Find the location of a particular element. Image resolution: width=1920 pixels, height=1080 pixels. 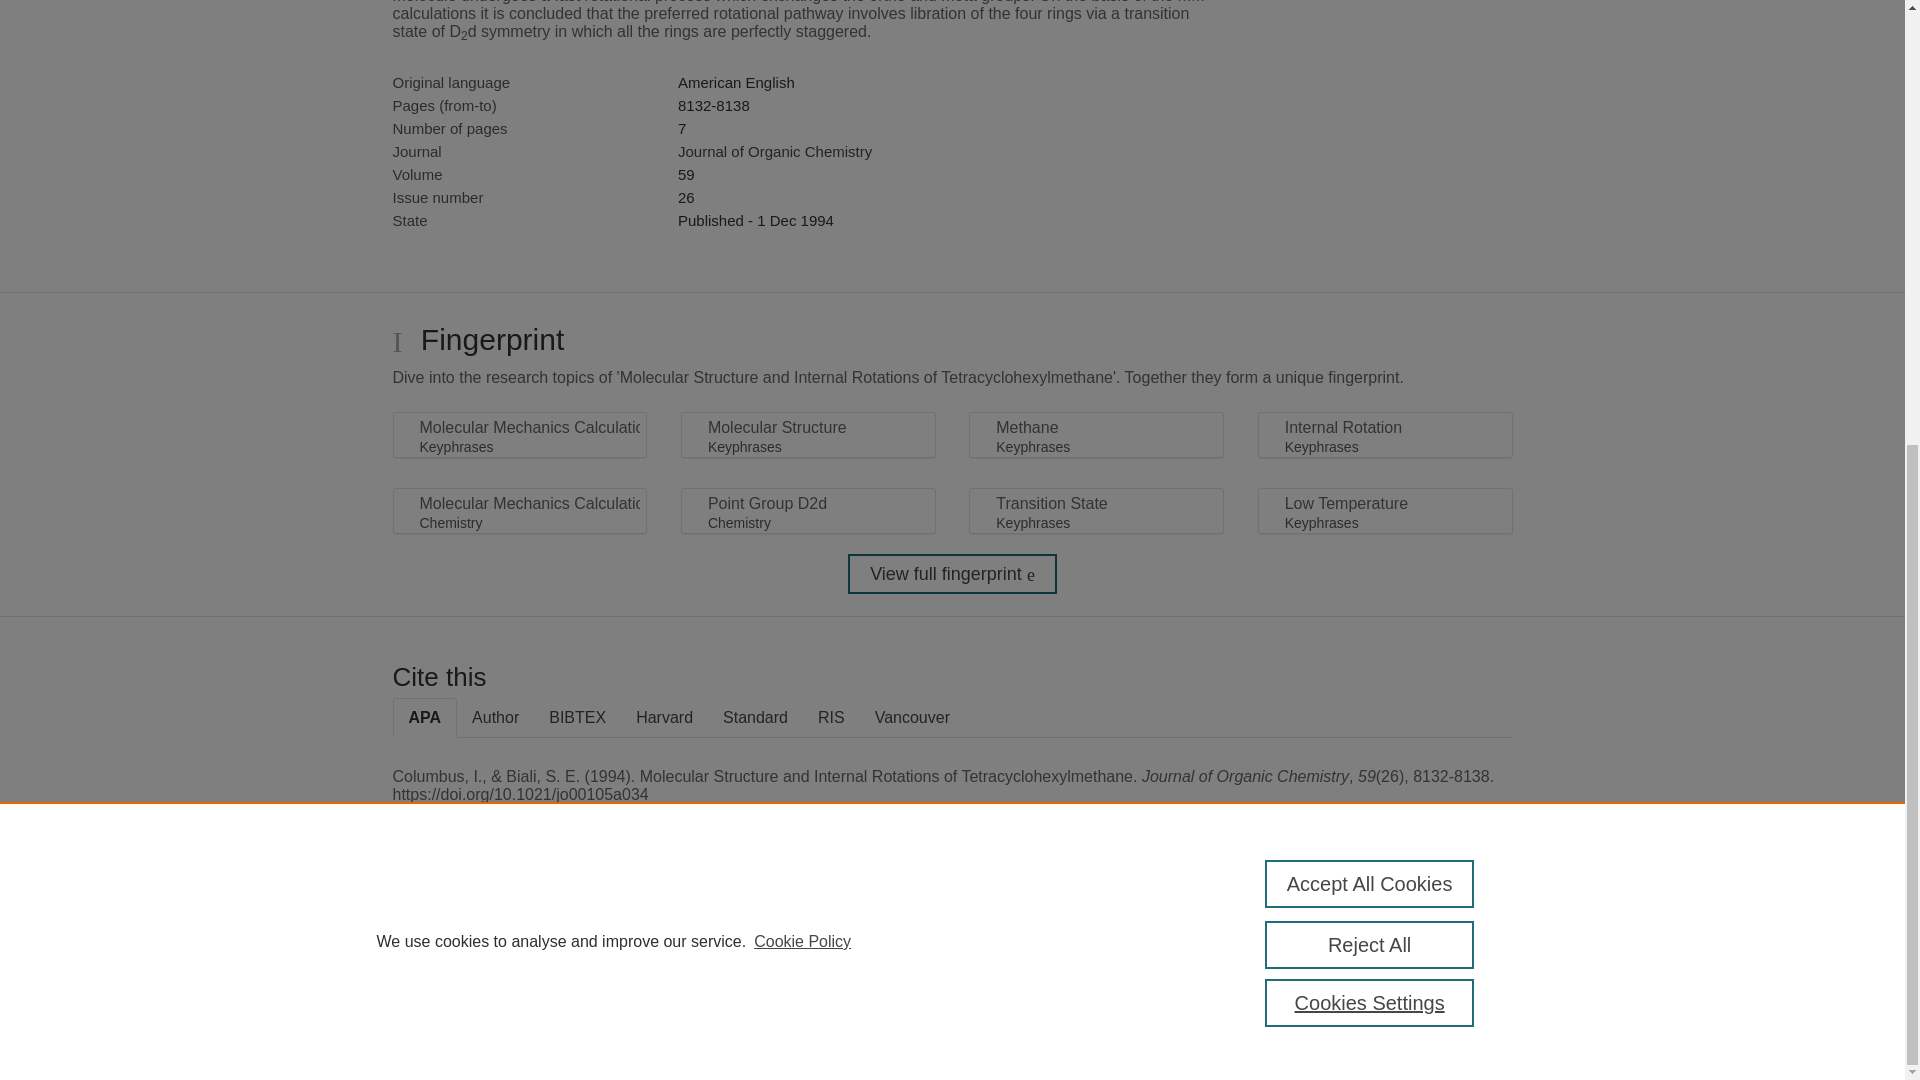

About web accessibility is located at coordinates (1436, 941).